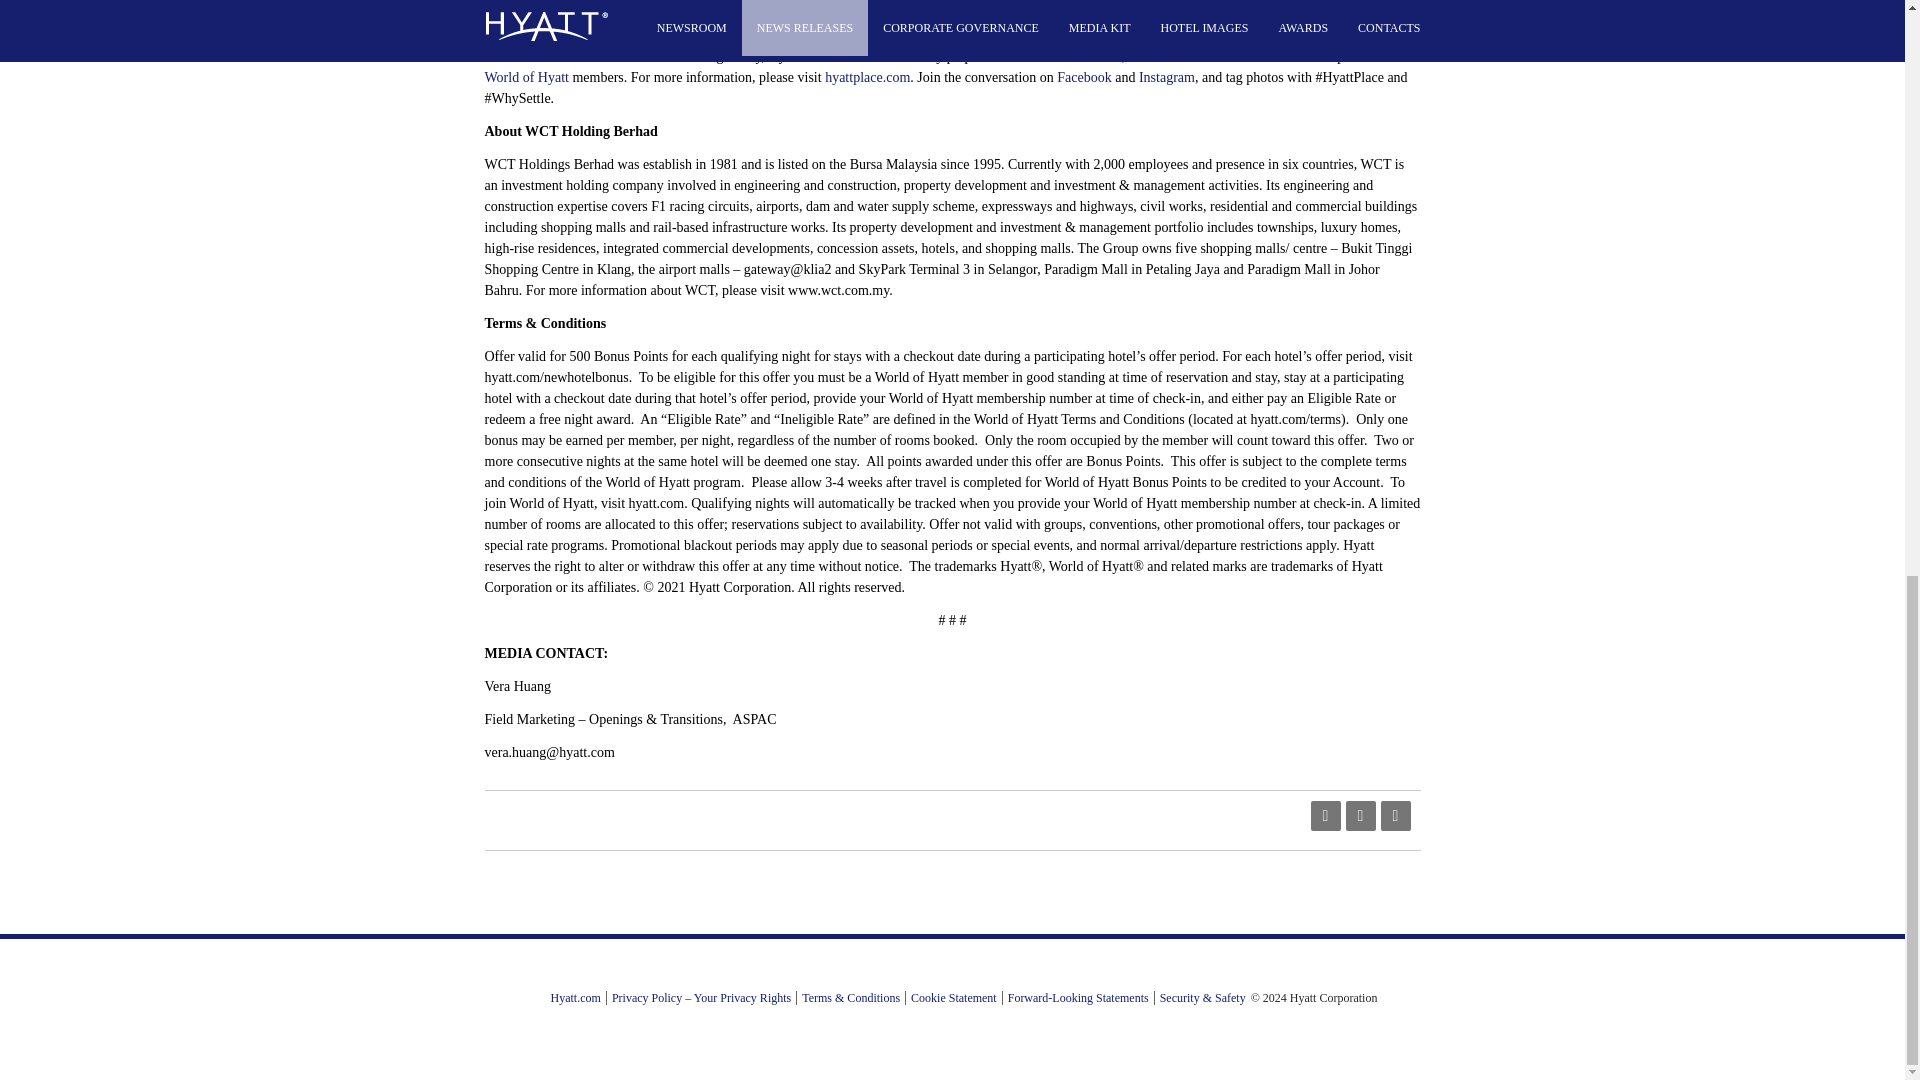  Describe the element at coordinates (526, 78) in the screenshot. I see `World of Hyatt` at that location.